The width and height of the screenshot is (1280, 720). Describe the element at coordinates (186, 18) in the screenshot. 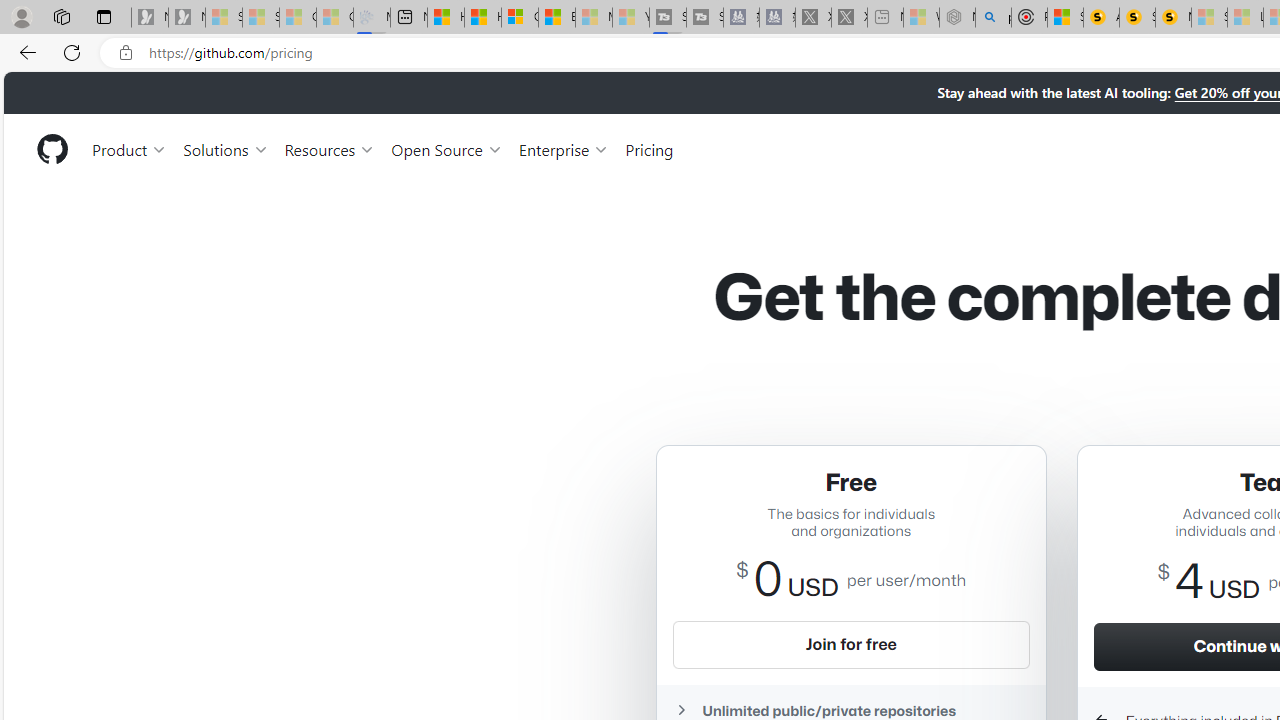

I see `Newsletter Sign Up - Sleeping` at that location.